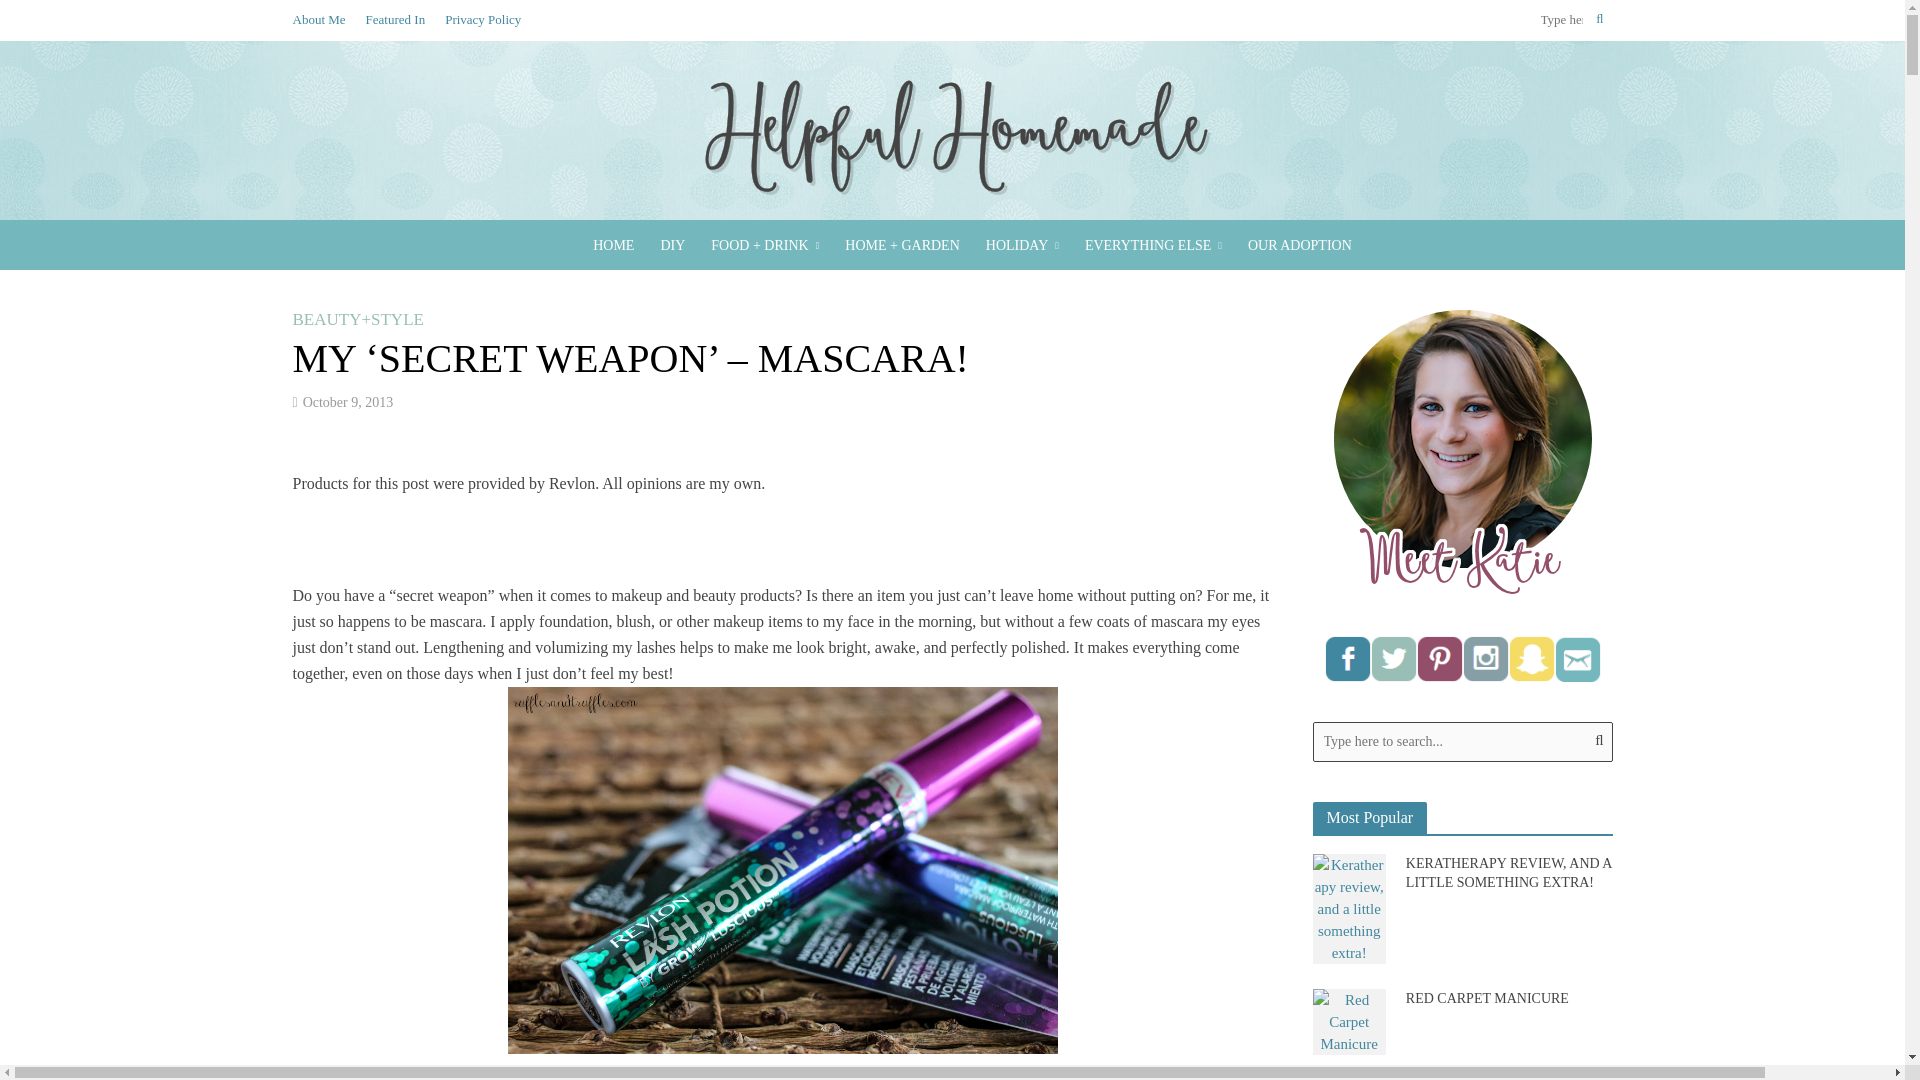 This screenshot has height=1080, width=1920. Describe the element at coordinates (1348, 1020) in the screenshot. I see `Red Carpet Manicure` at that location.